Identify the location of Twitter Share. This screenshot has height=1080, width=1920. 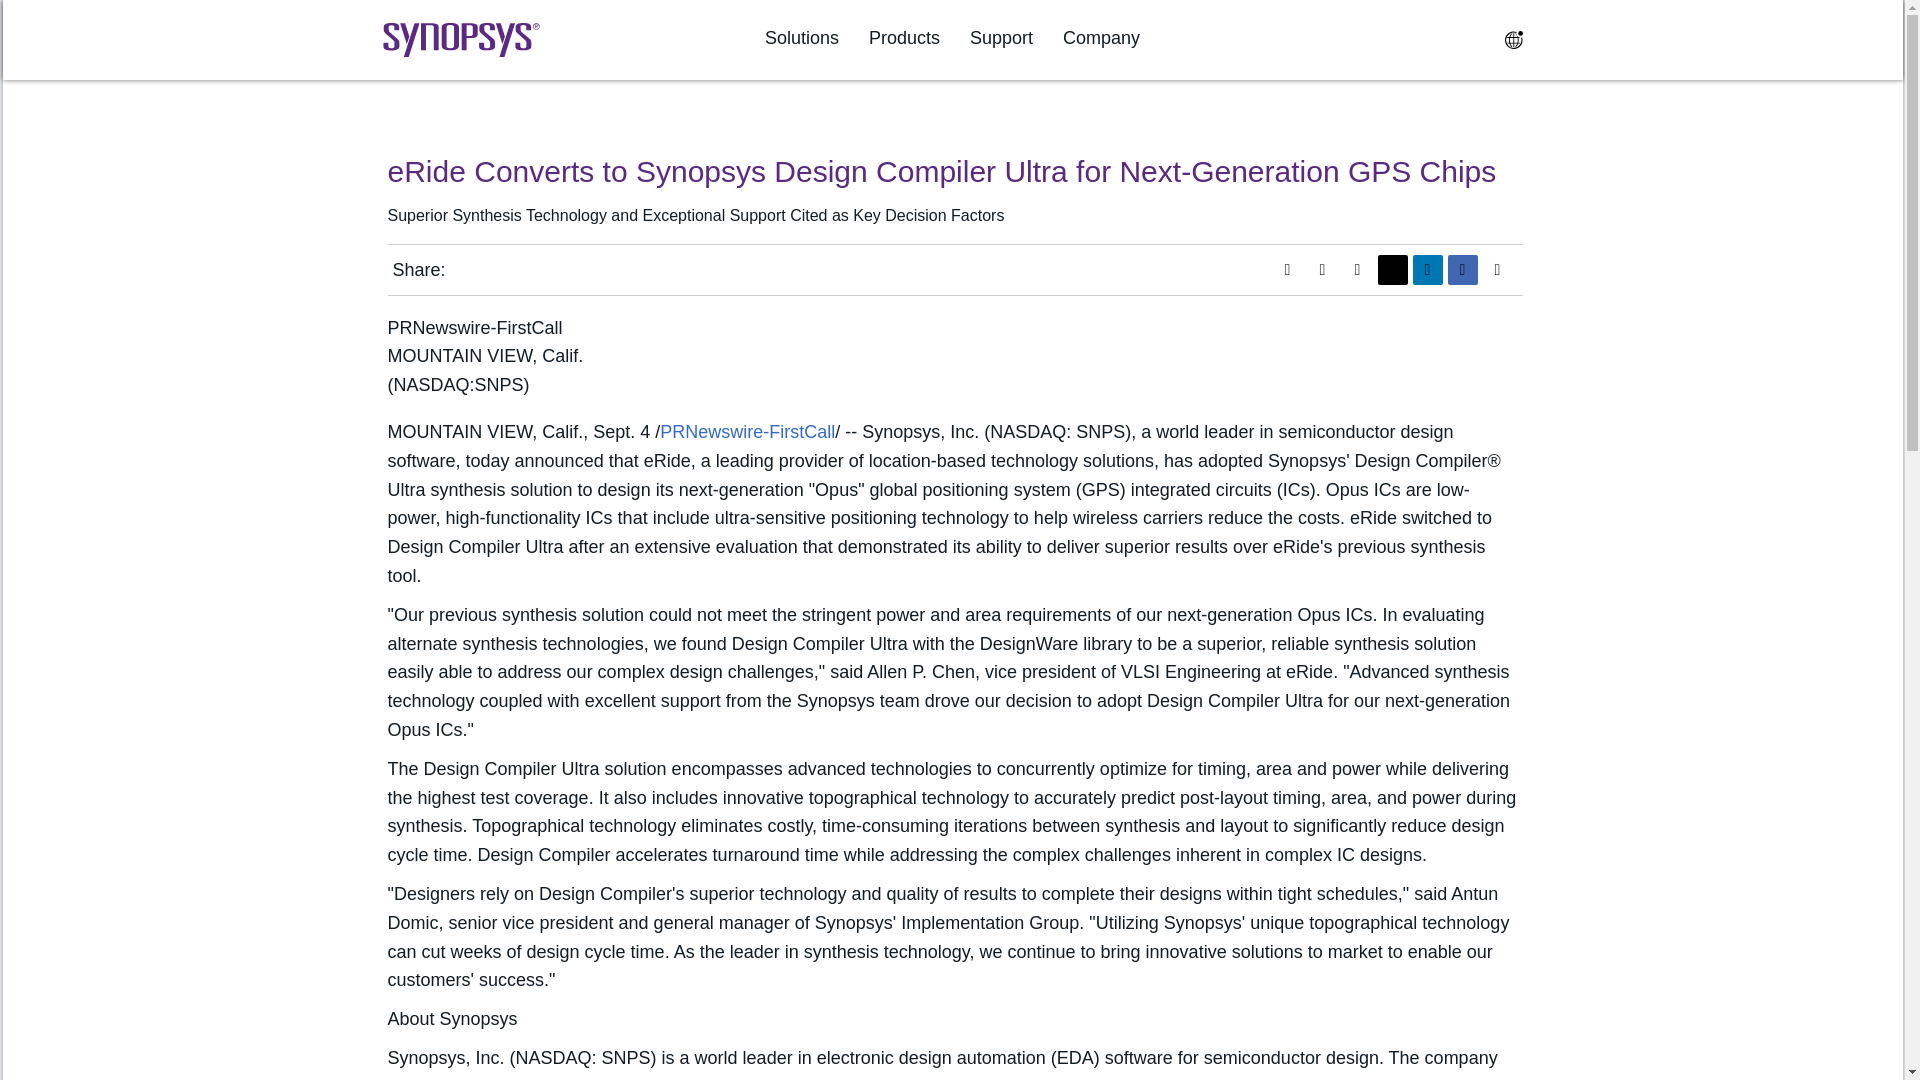
(1392, 270).